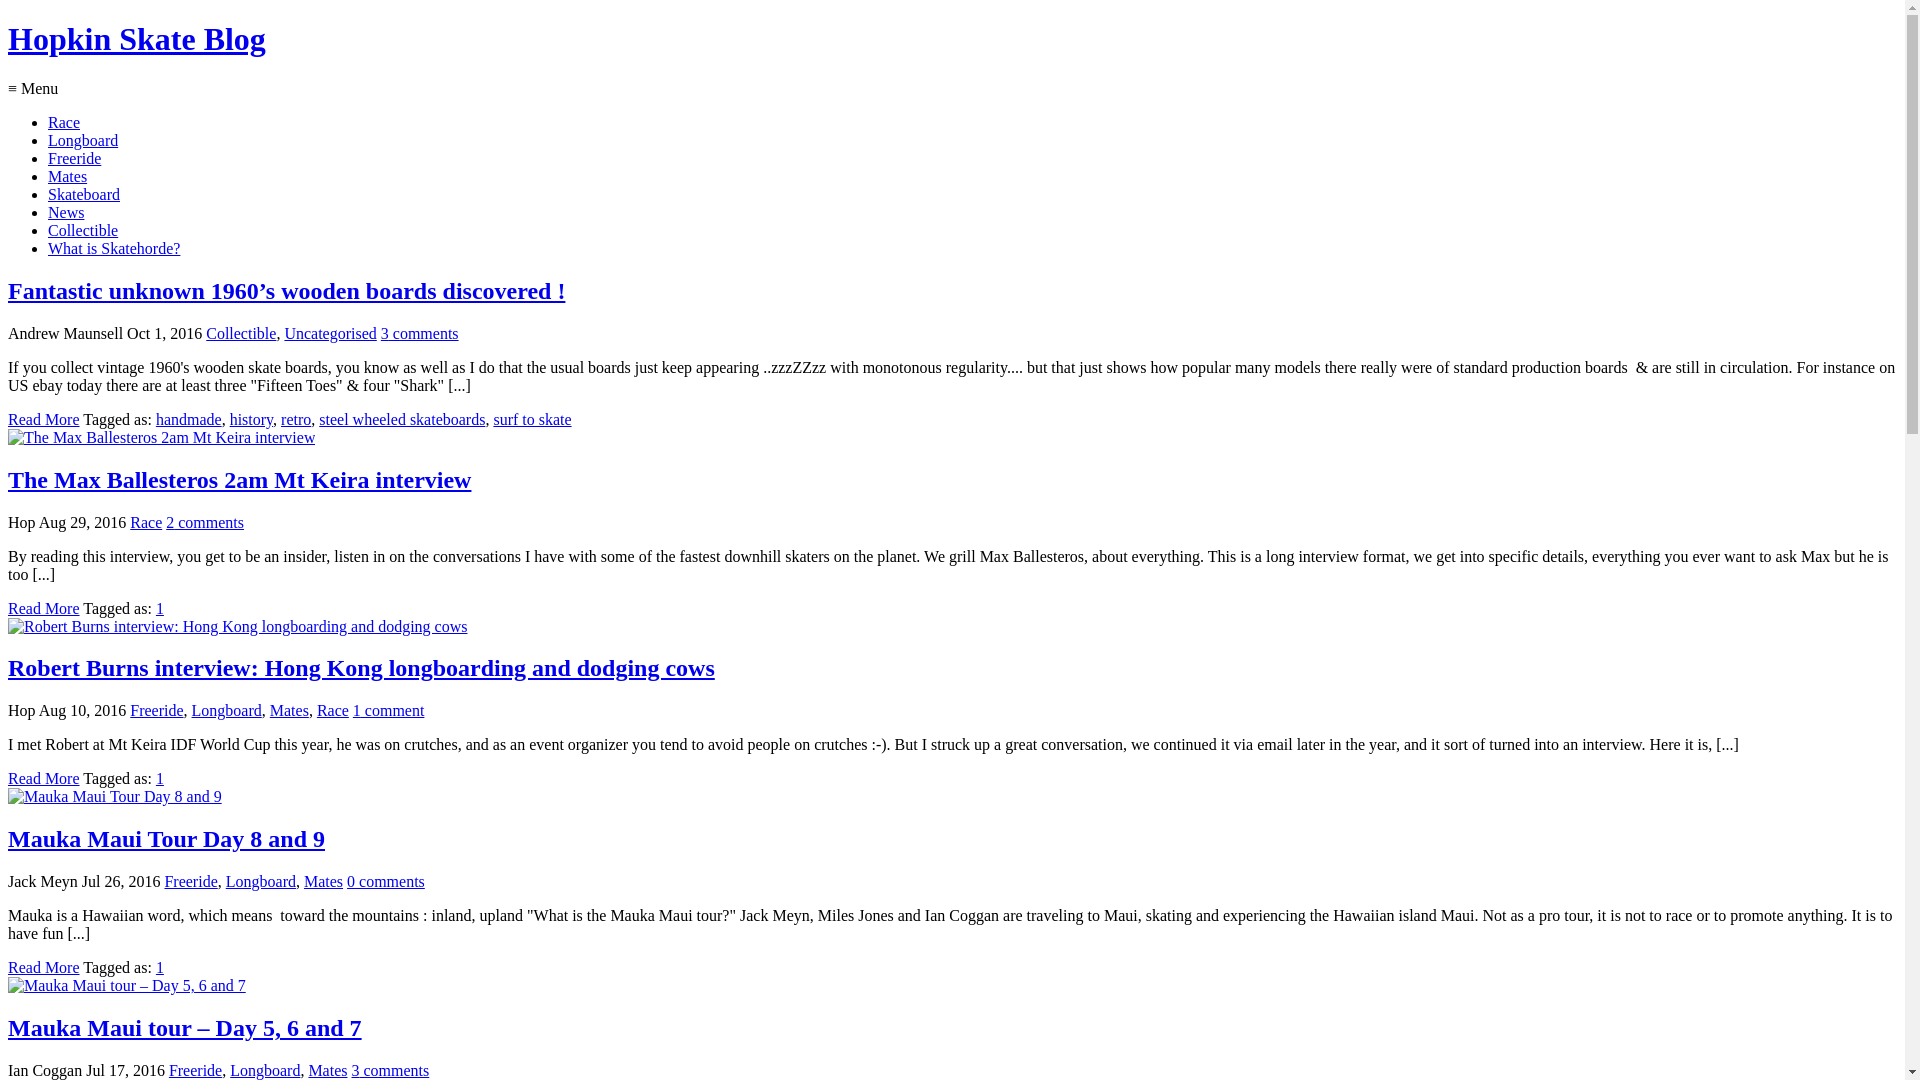 This screenshot has height=1080, width=1920. I want to click on Mates, so click(324, 882).